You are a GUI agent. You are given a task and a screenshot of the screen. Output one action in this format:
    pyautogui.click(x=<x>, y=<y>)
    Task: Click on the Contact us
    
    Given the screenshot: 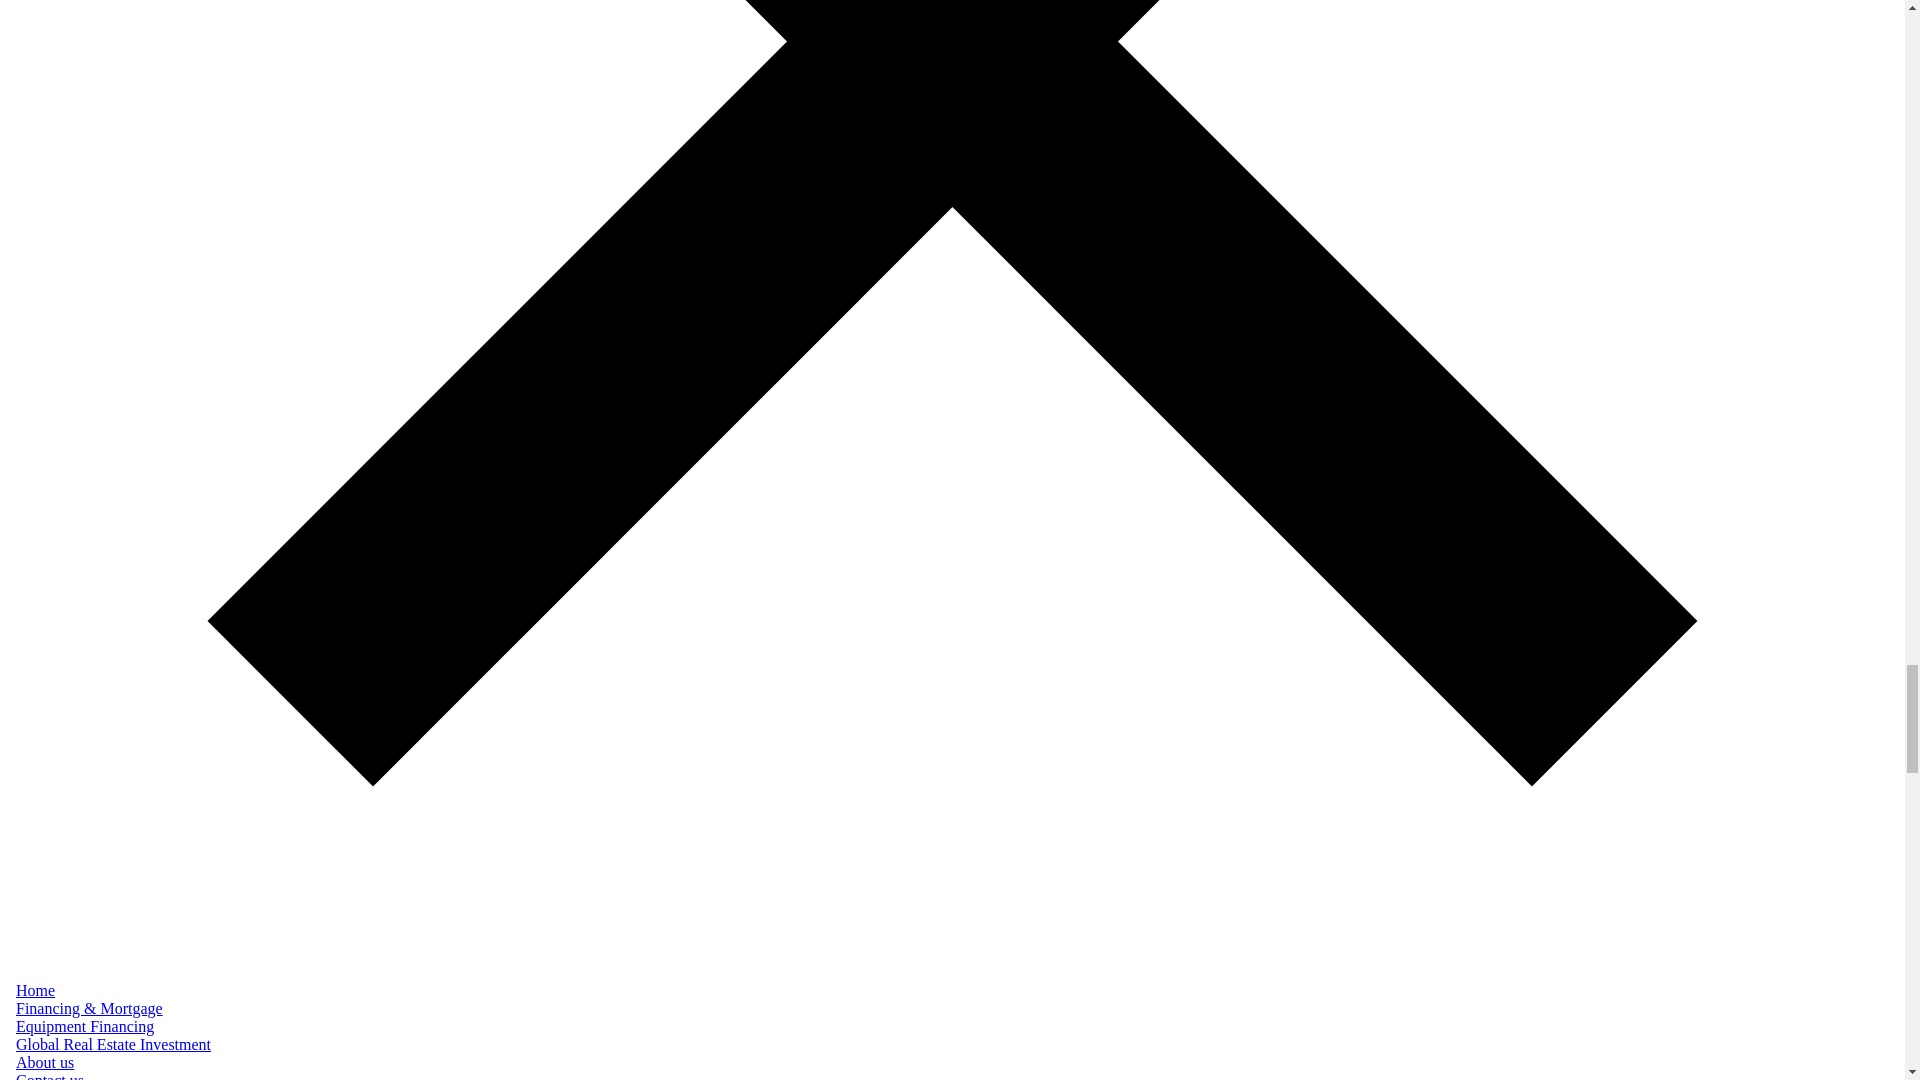 What is the action you would take?
    pyautogui.click(x=50, y=1076)
    